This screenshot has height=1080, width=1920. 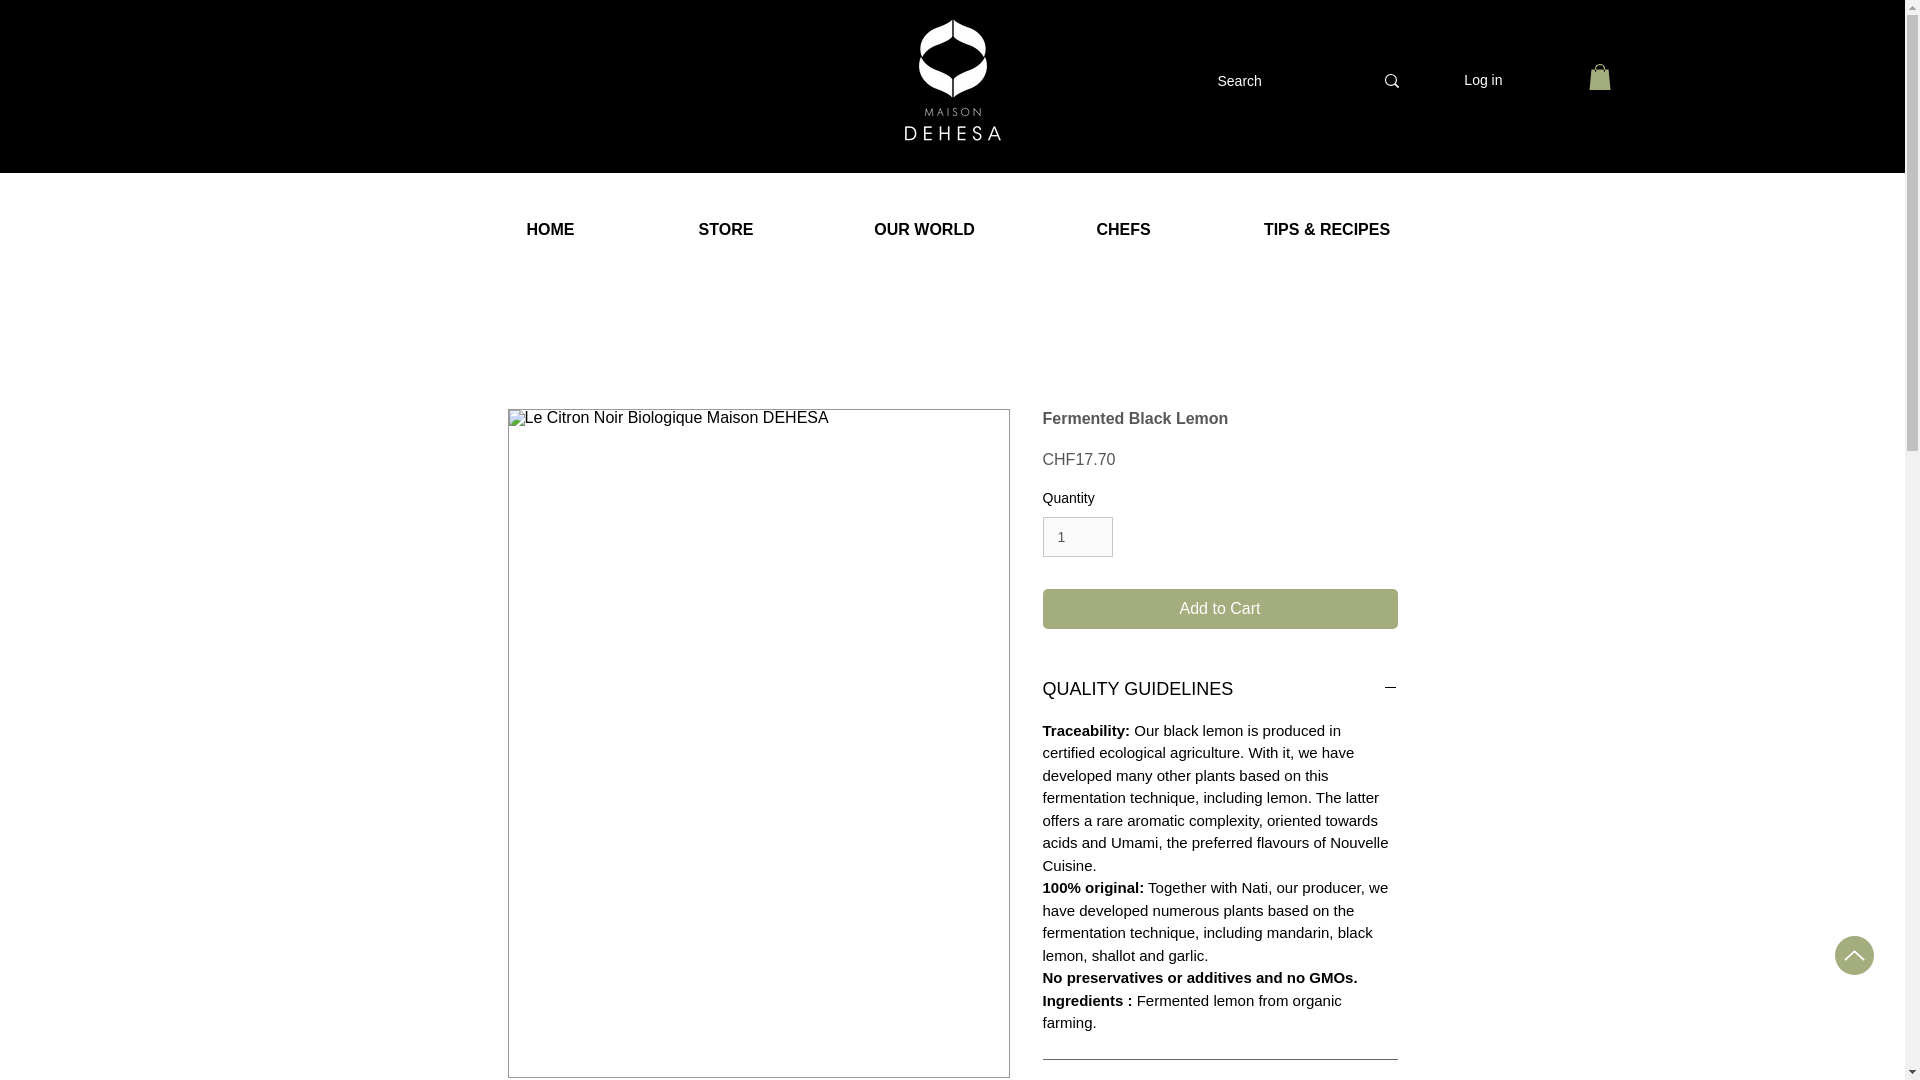 What do you see at coordinates (1220, 690) in the screenshot?
I see `QUALITY GUIDELINES` at bounding box center [1220, 690].